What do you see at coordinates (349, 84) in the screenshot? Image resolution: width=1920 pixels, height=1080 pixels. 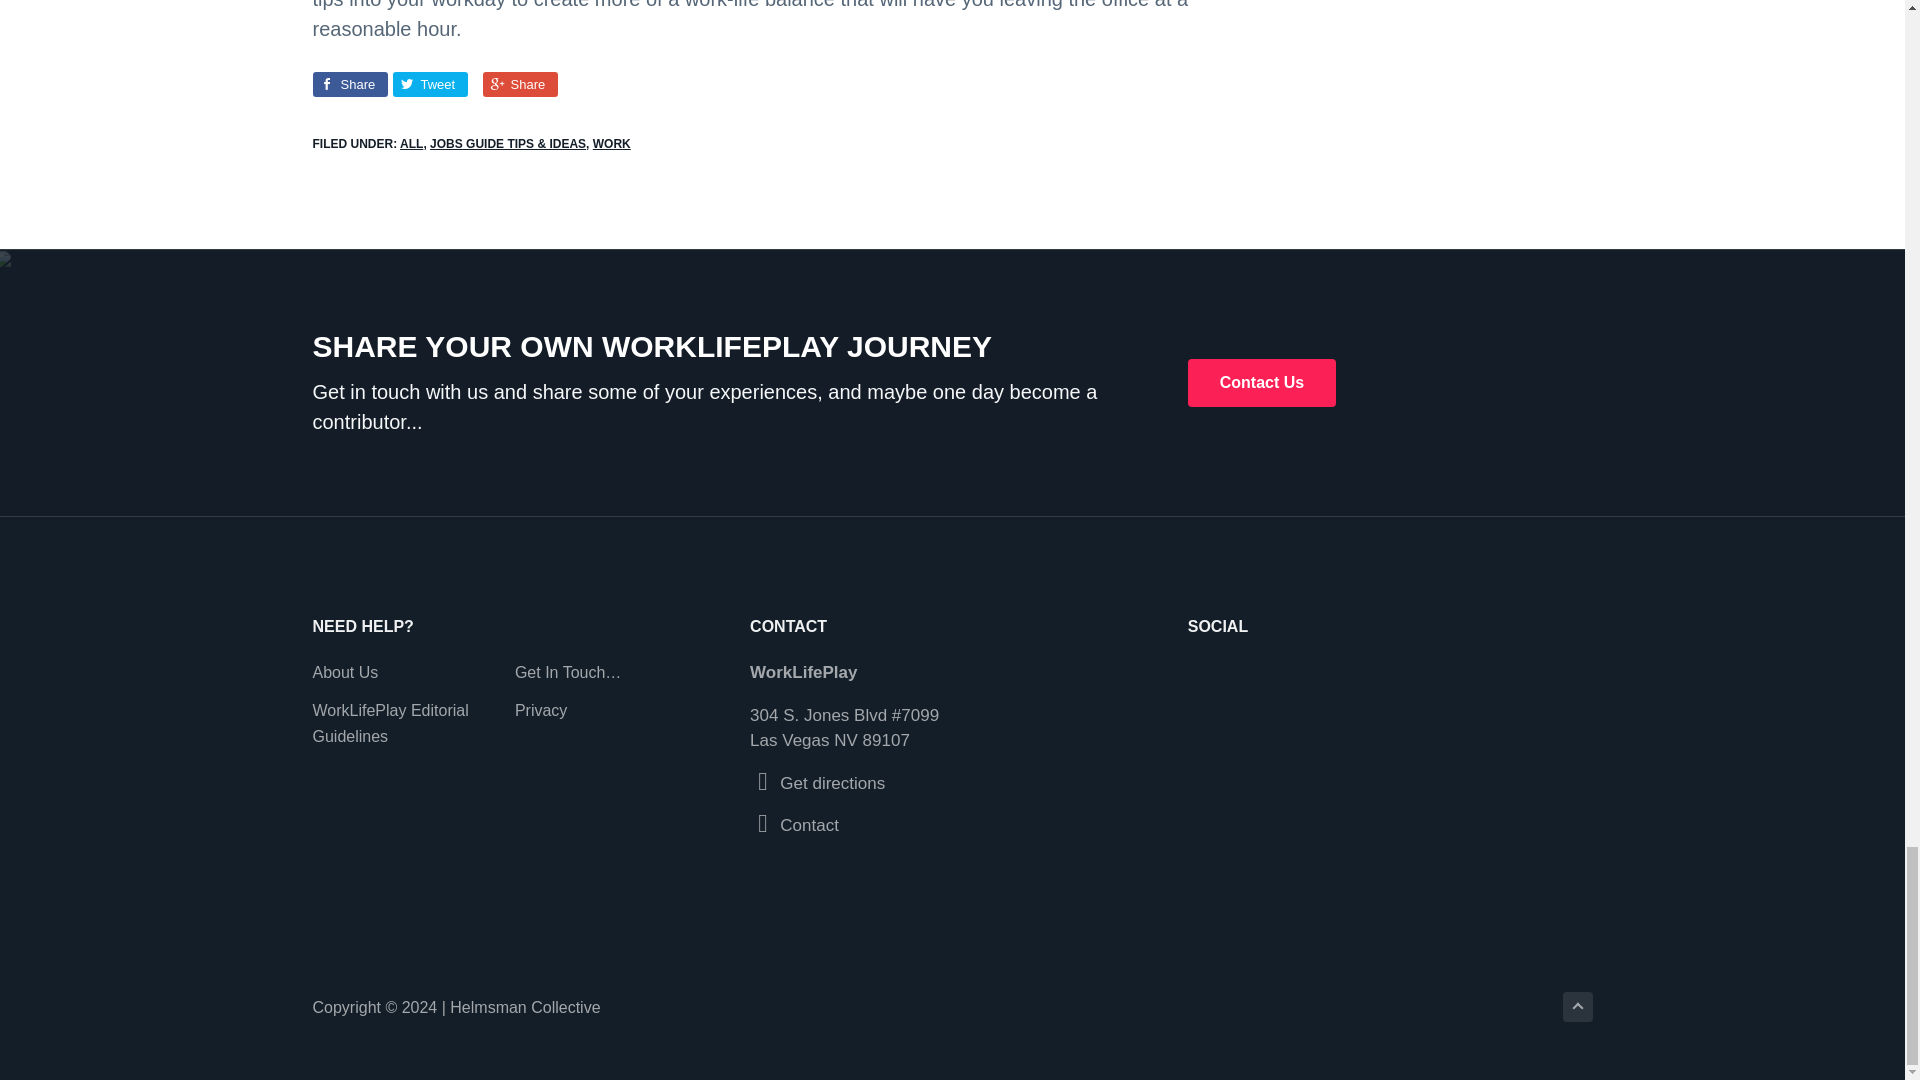 I see `Share` at bounding box center [349, 84].